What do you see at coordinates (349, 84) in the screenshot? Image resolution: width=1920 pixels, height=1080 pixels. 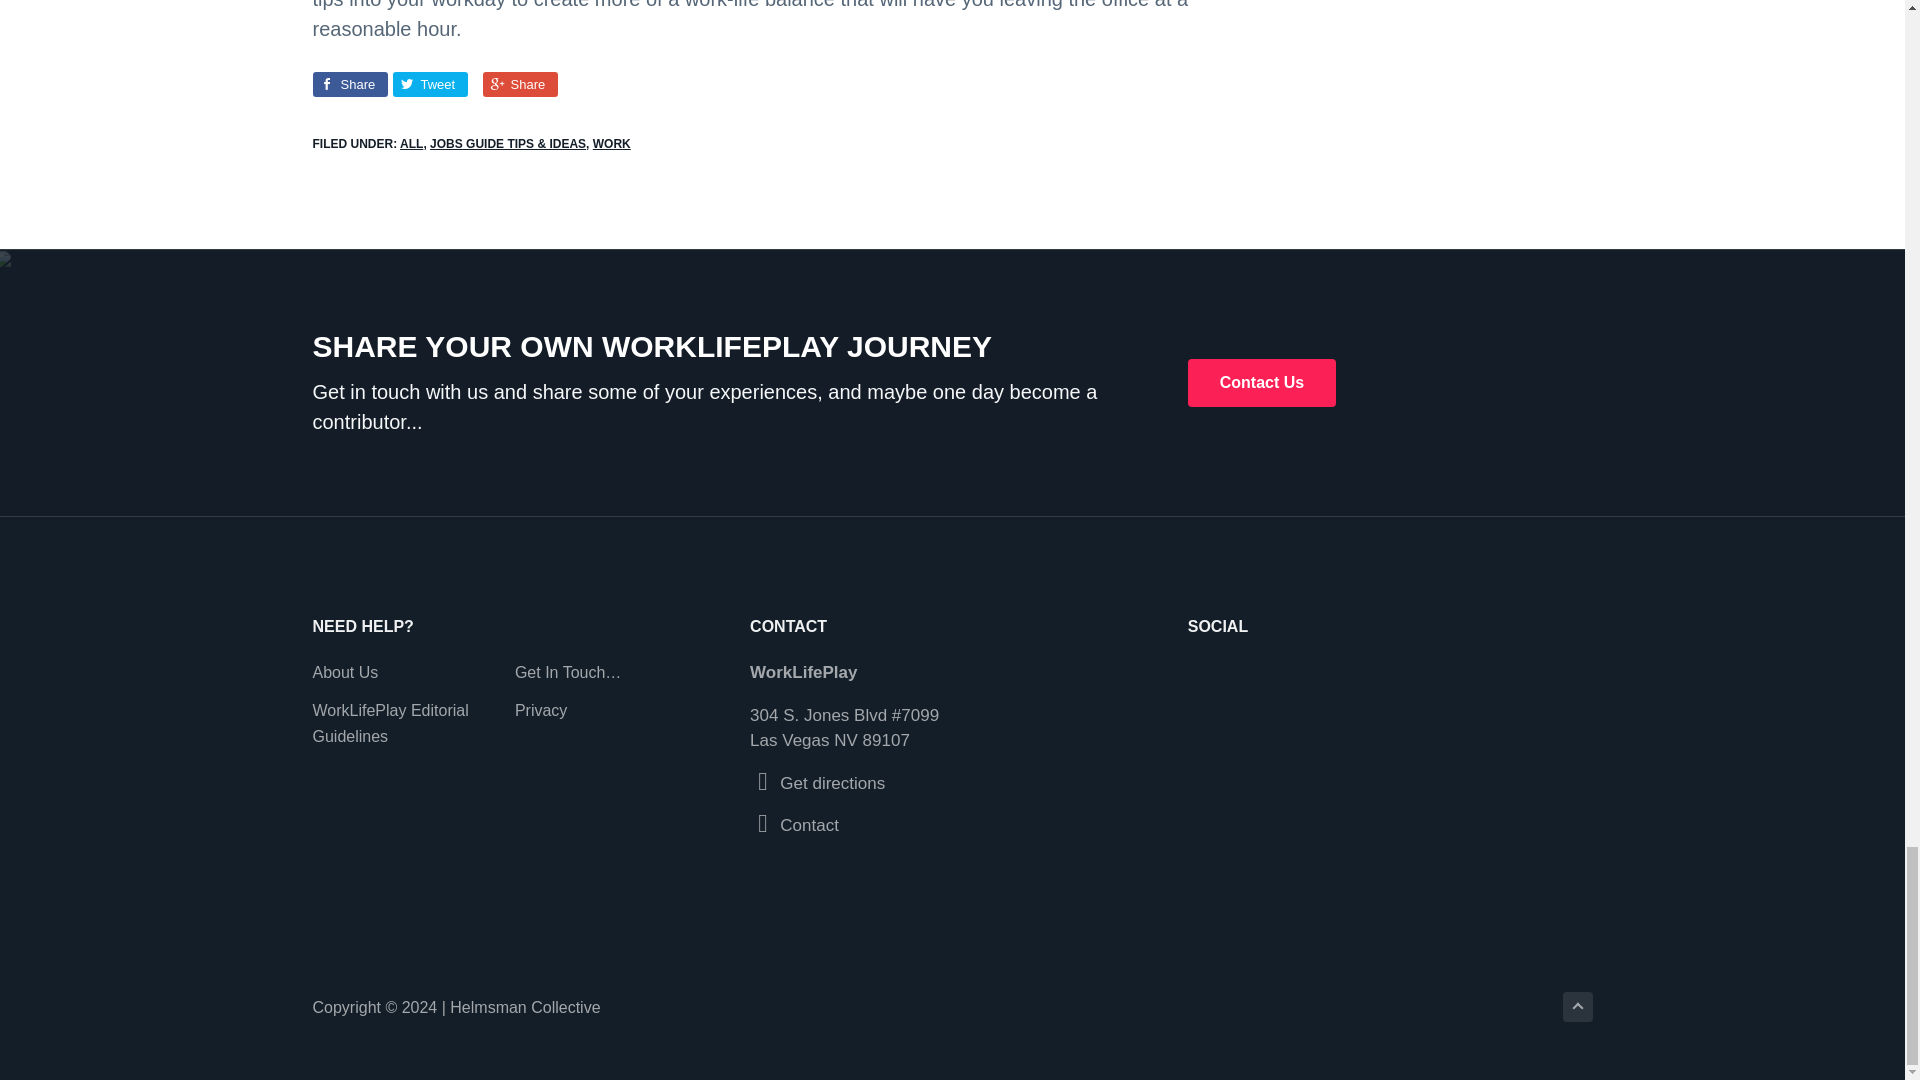 I see `Share` at bounding box center [349, 84].